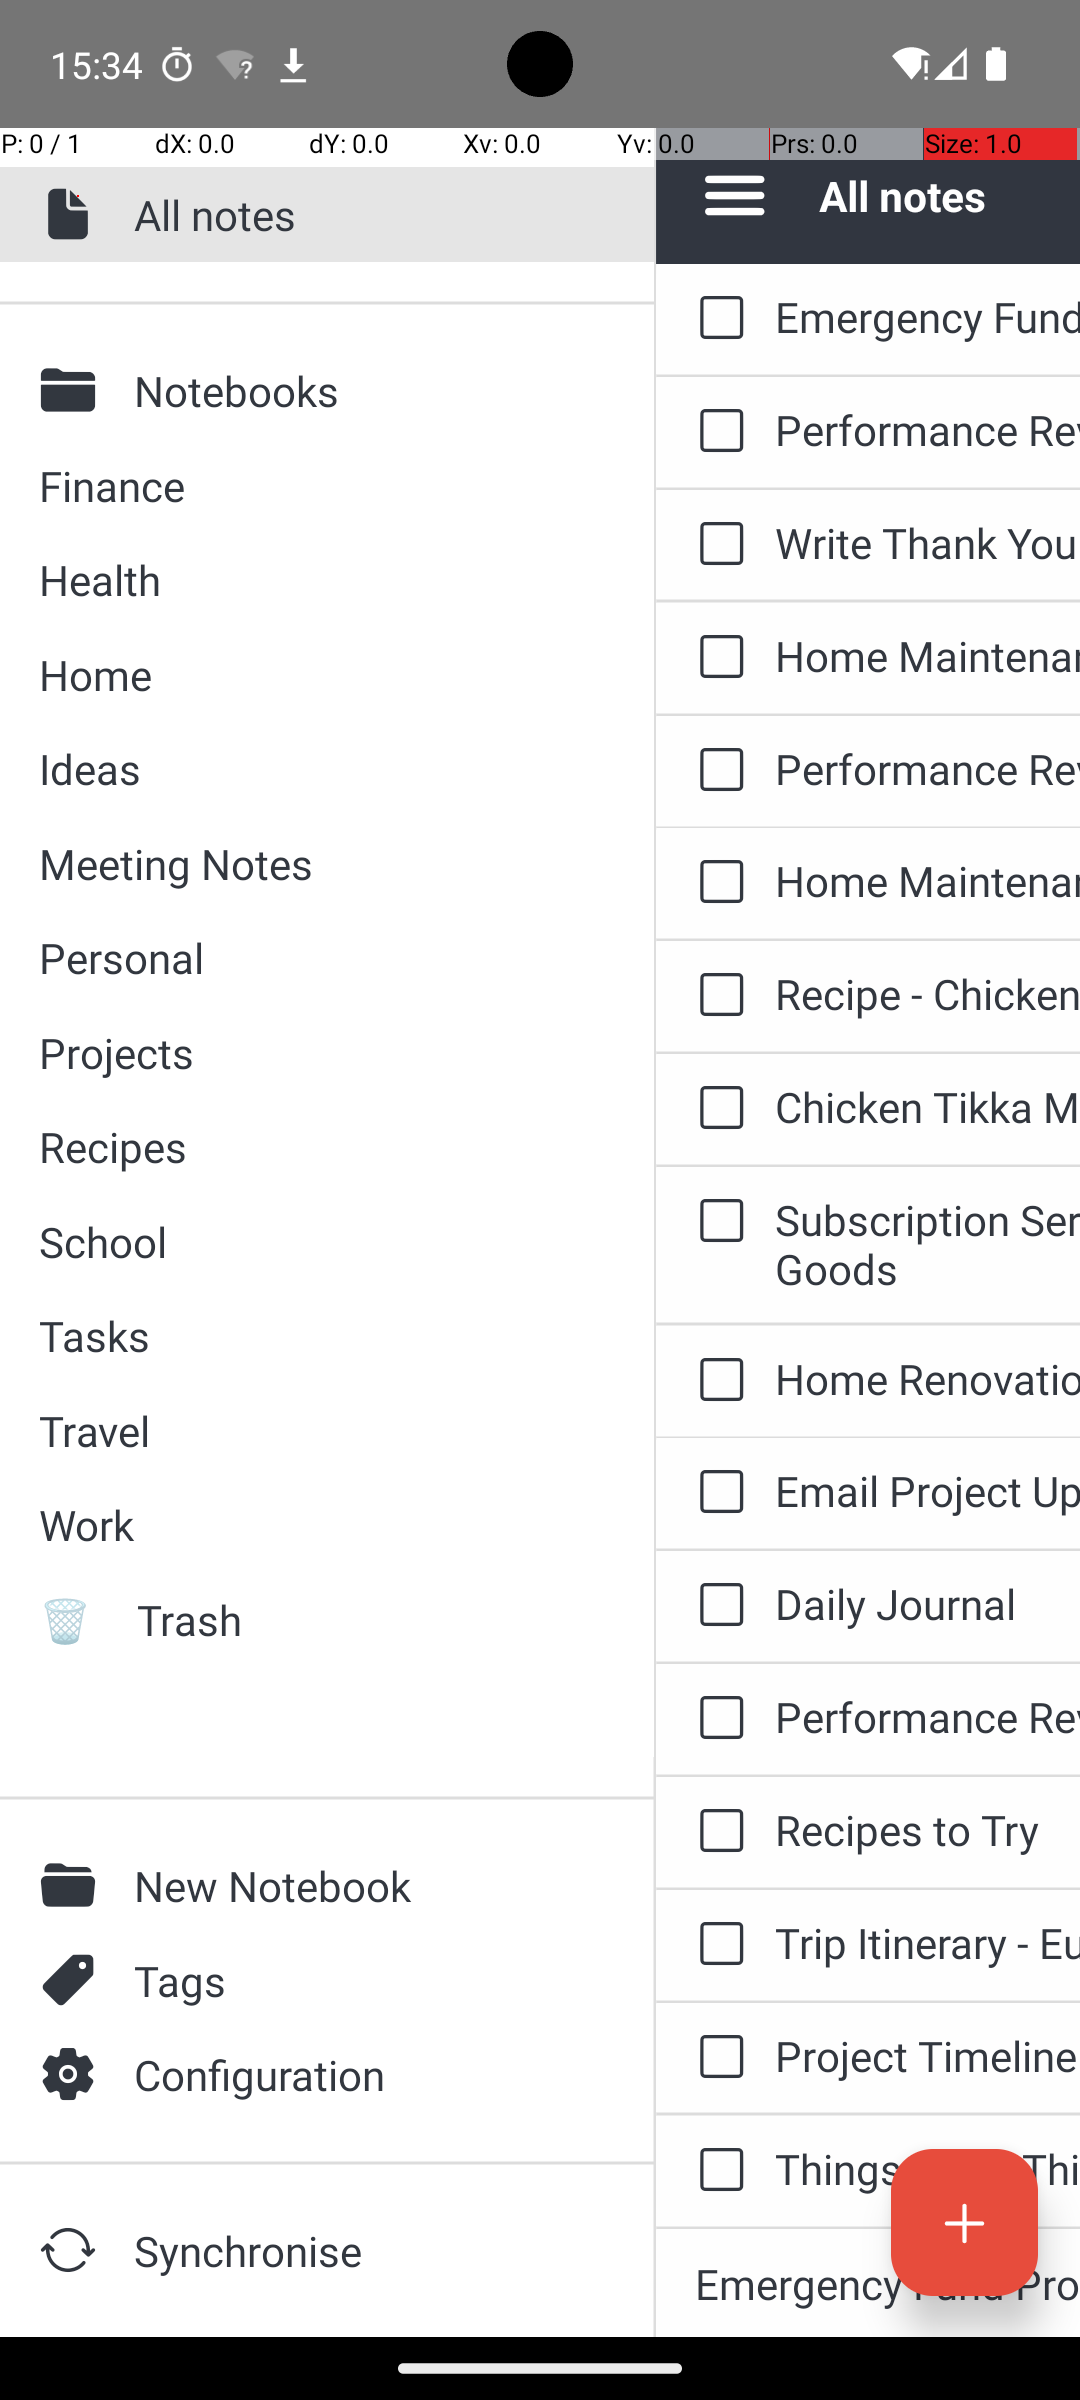 This screenshot has height=2400, width=1080. Describe the element at coordinates (928, 316) in the screenshot. I see `Emergency Fund Progress` at that location.